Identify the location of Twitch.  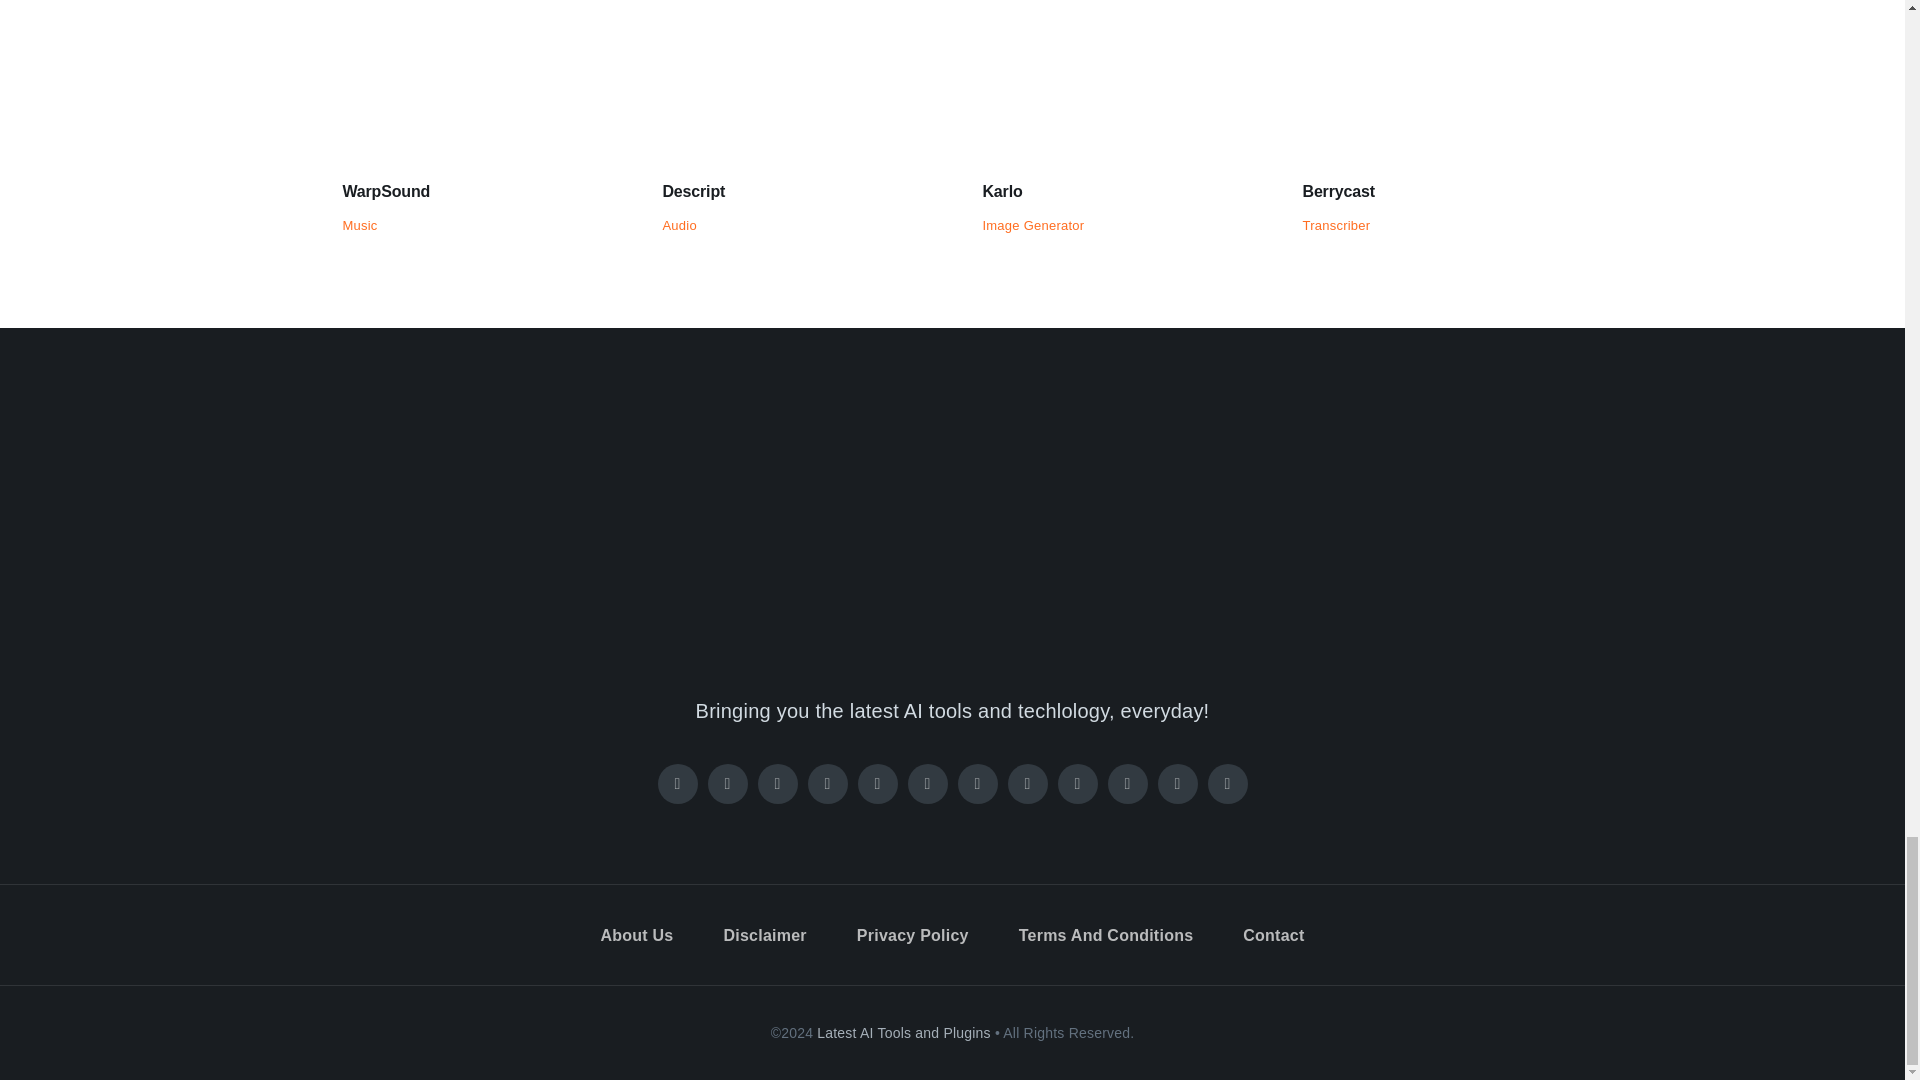
(878, 783).